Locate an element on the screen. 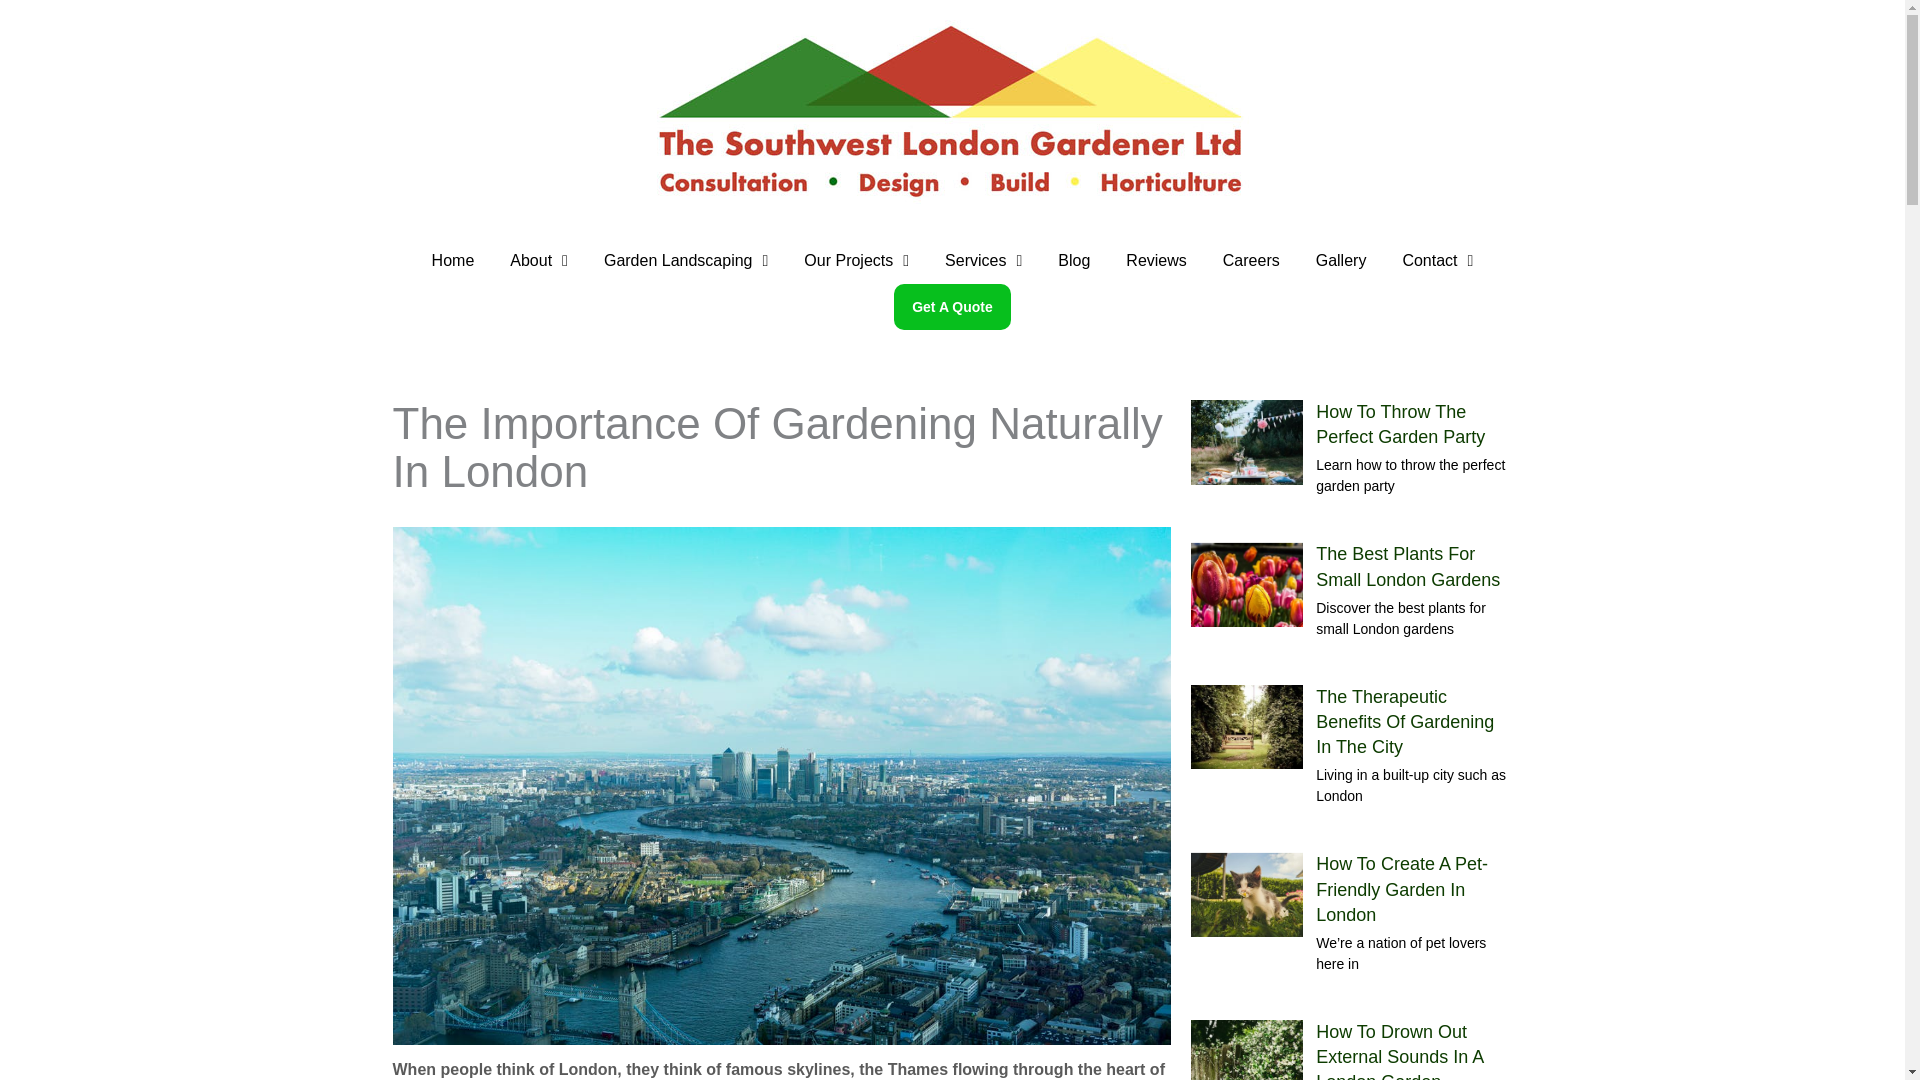 The width and height of the screenshot is (1920, 1080). Get A Quote is located at coordinates (952, 307).